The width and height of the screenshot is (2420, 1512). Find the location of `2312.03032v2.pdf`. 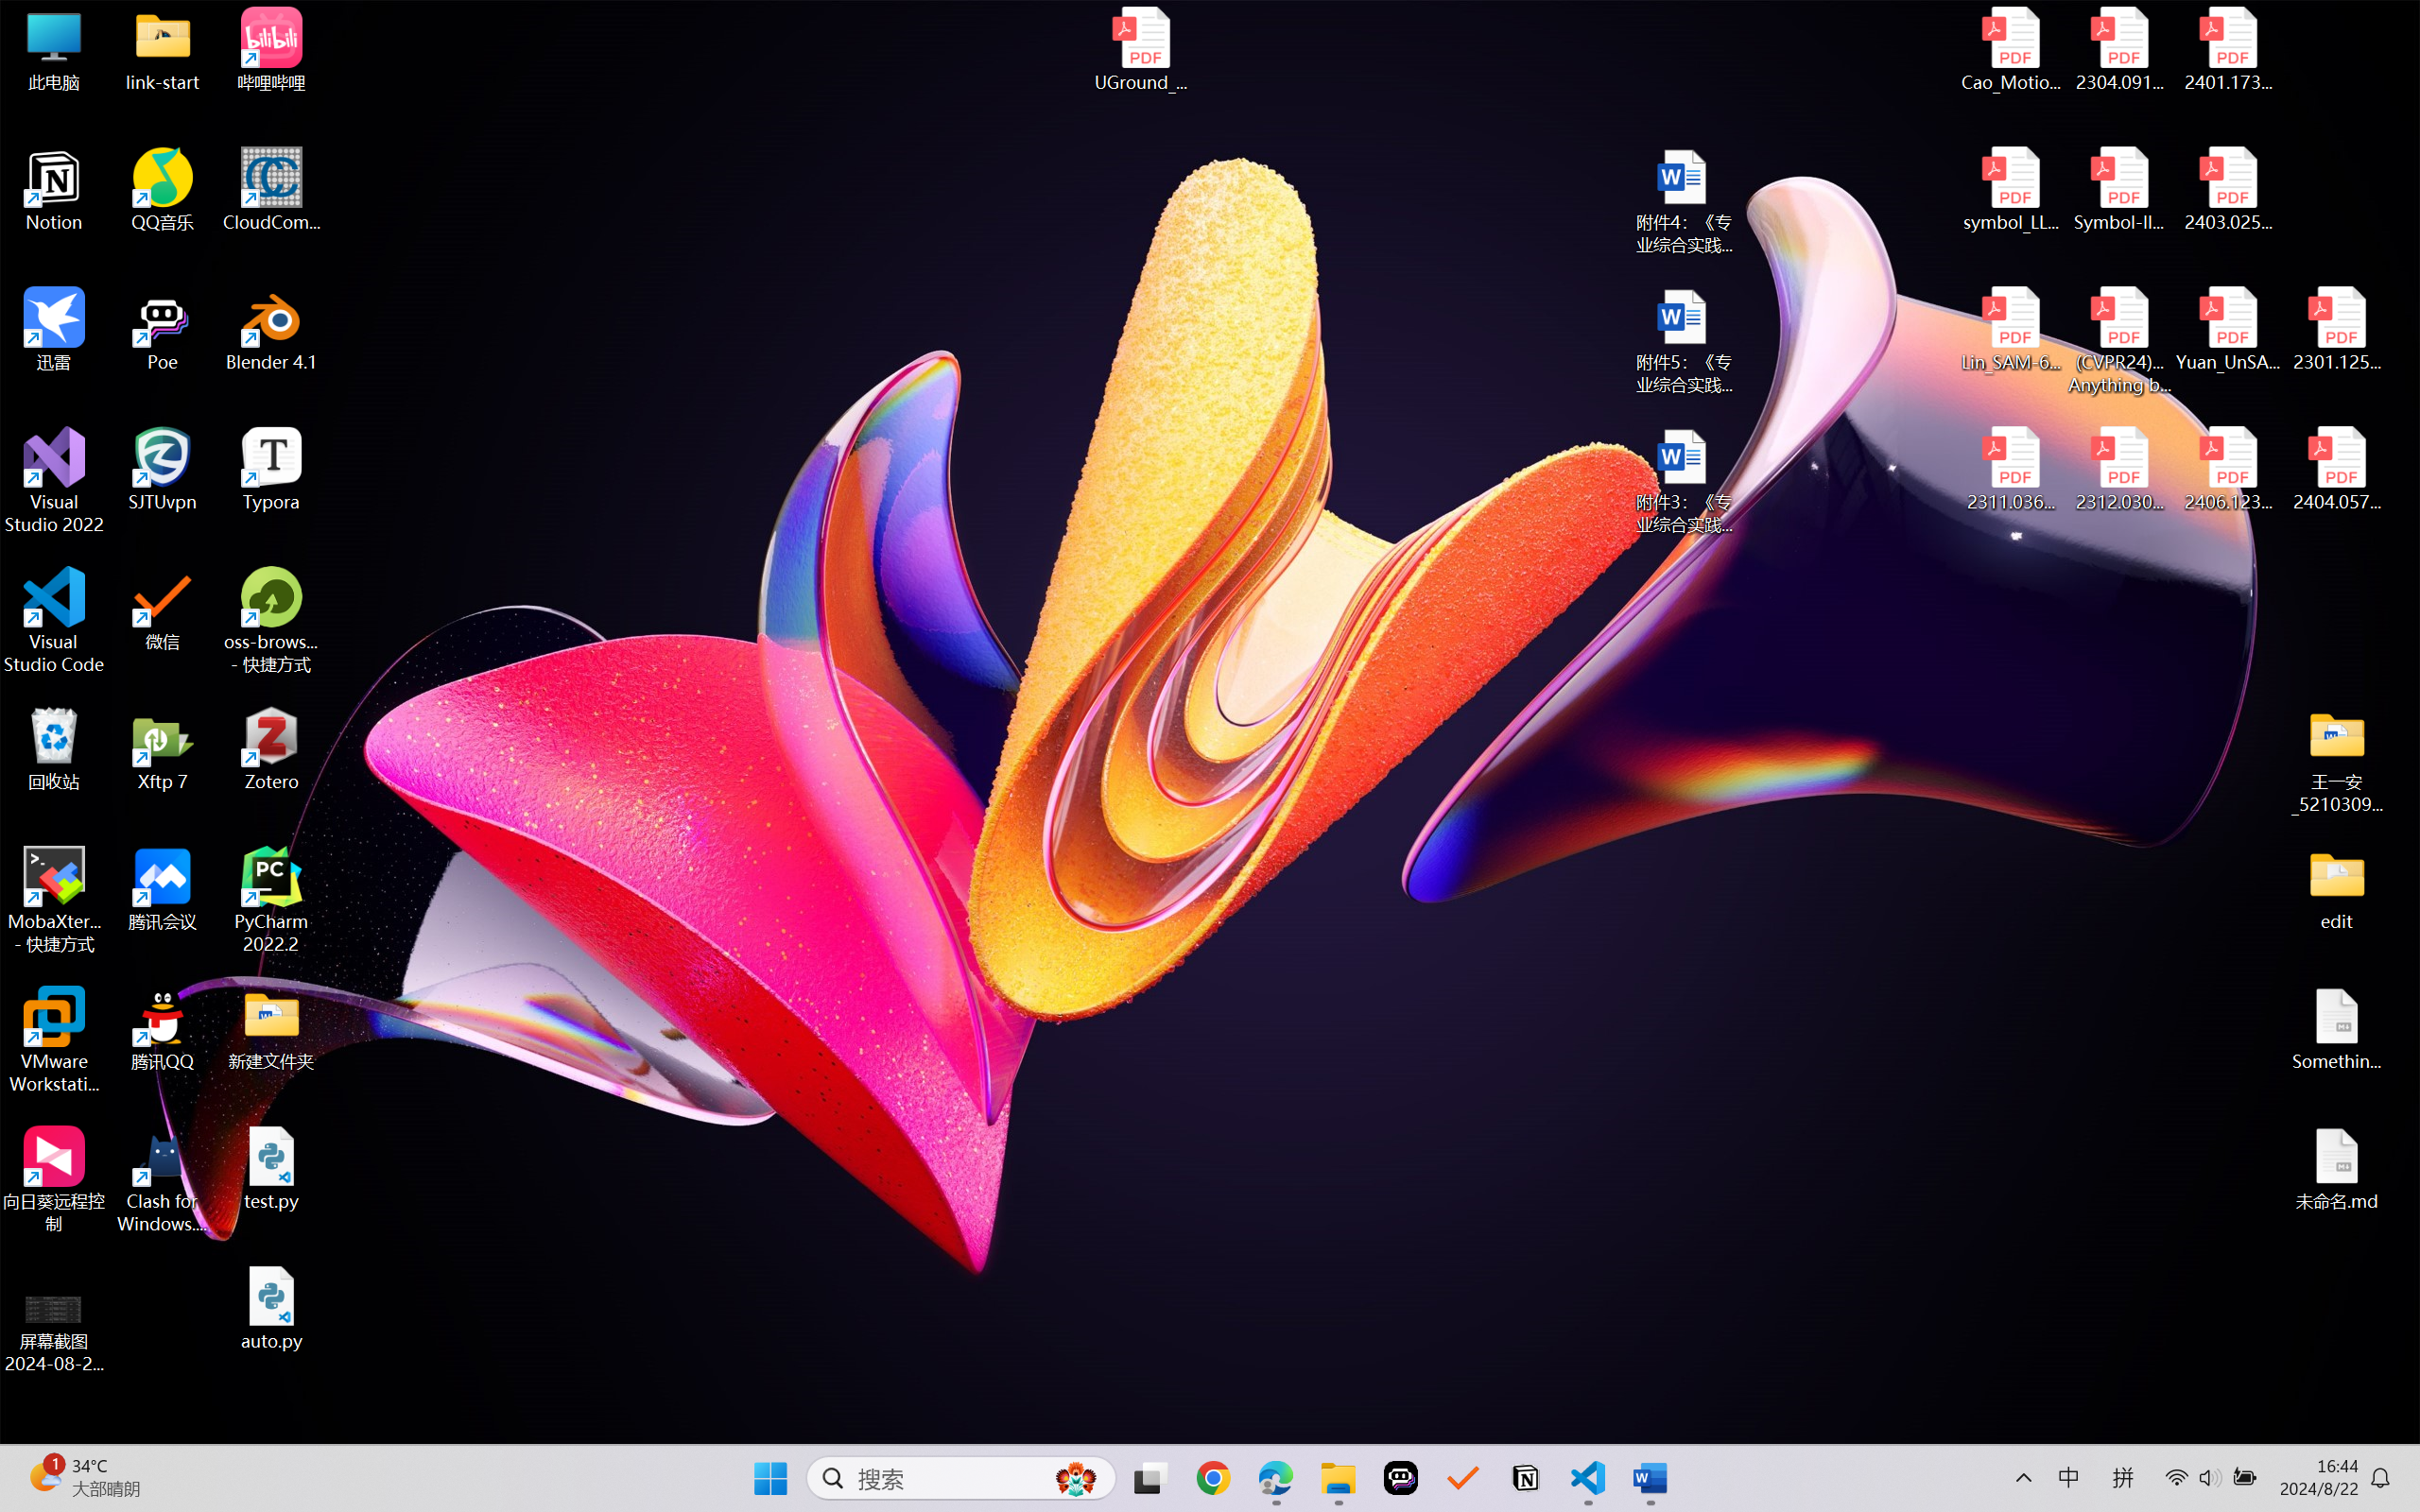

2312.03032v2.pdf is located at coordinates (2119, 470).